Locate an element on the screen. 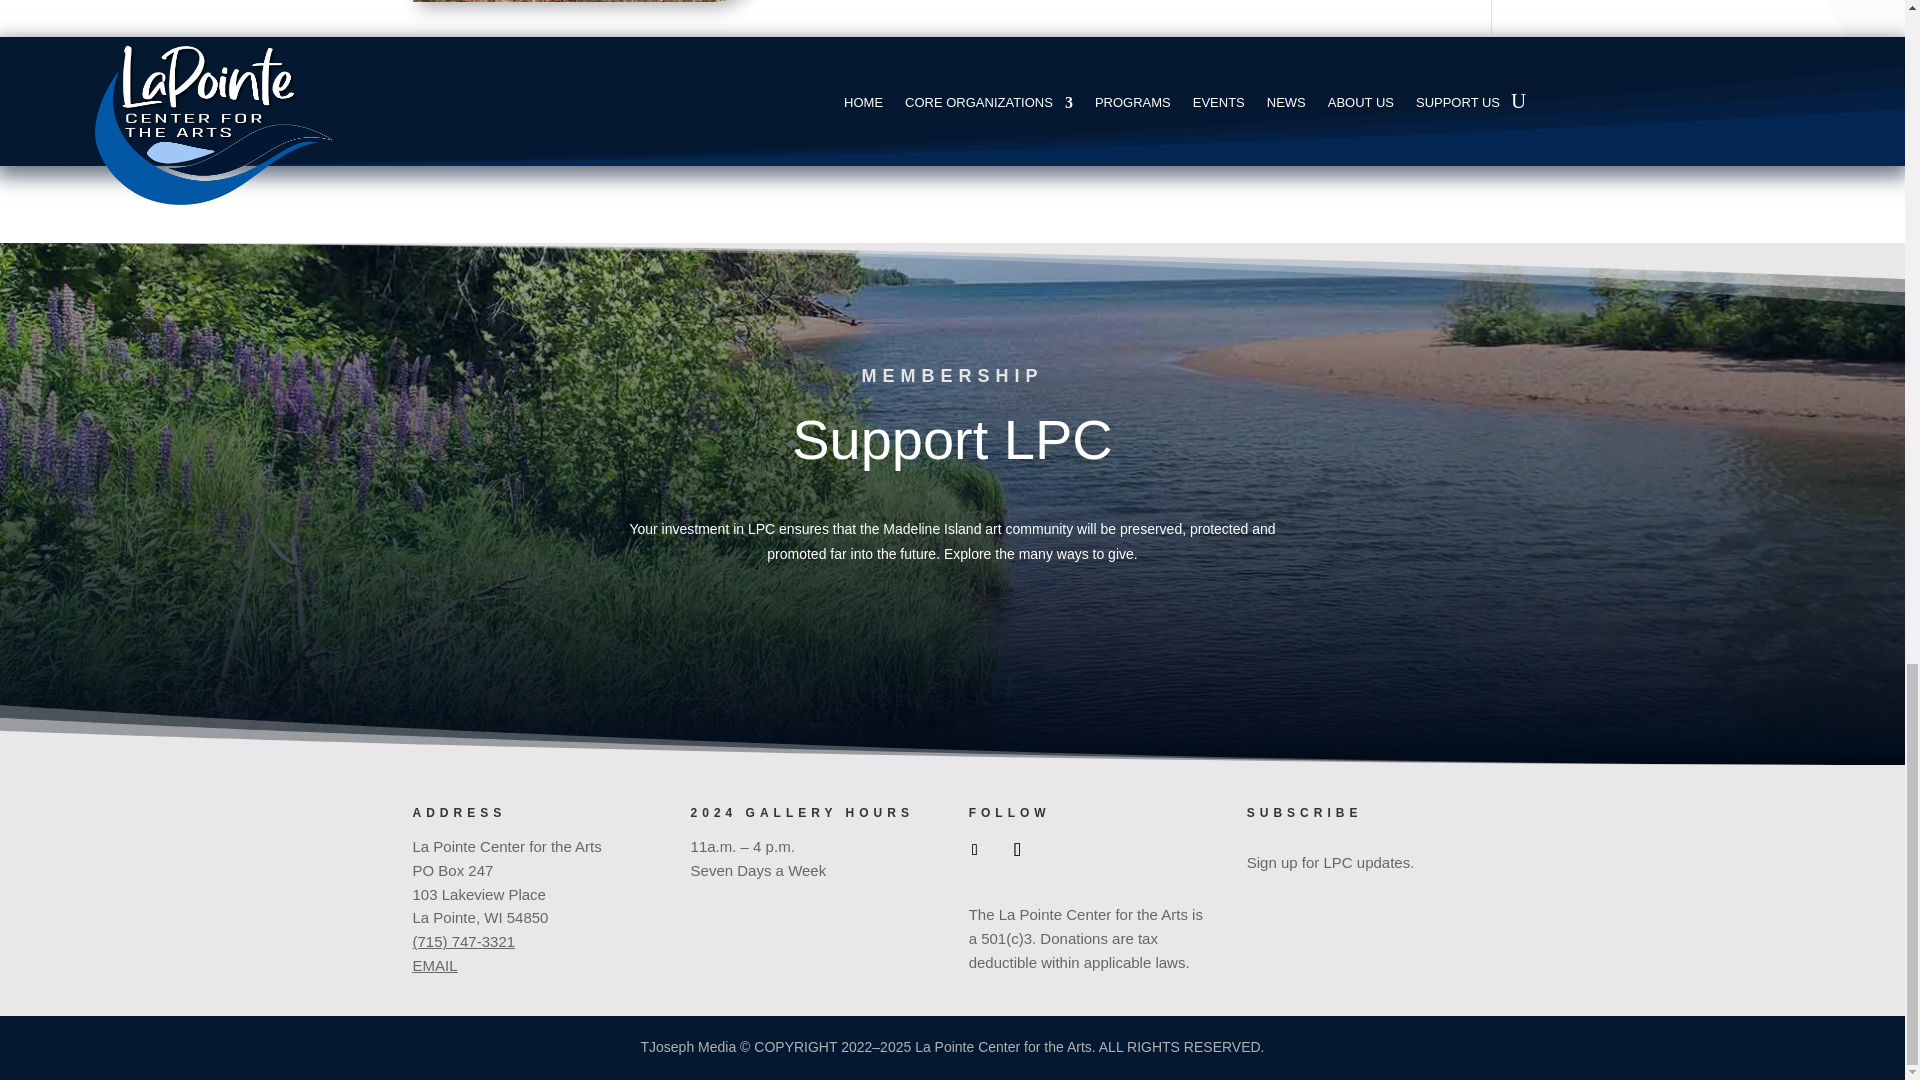  Follow on Facebook is located at coordinates (974, 850).